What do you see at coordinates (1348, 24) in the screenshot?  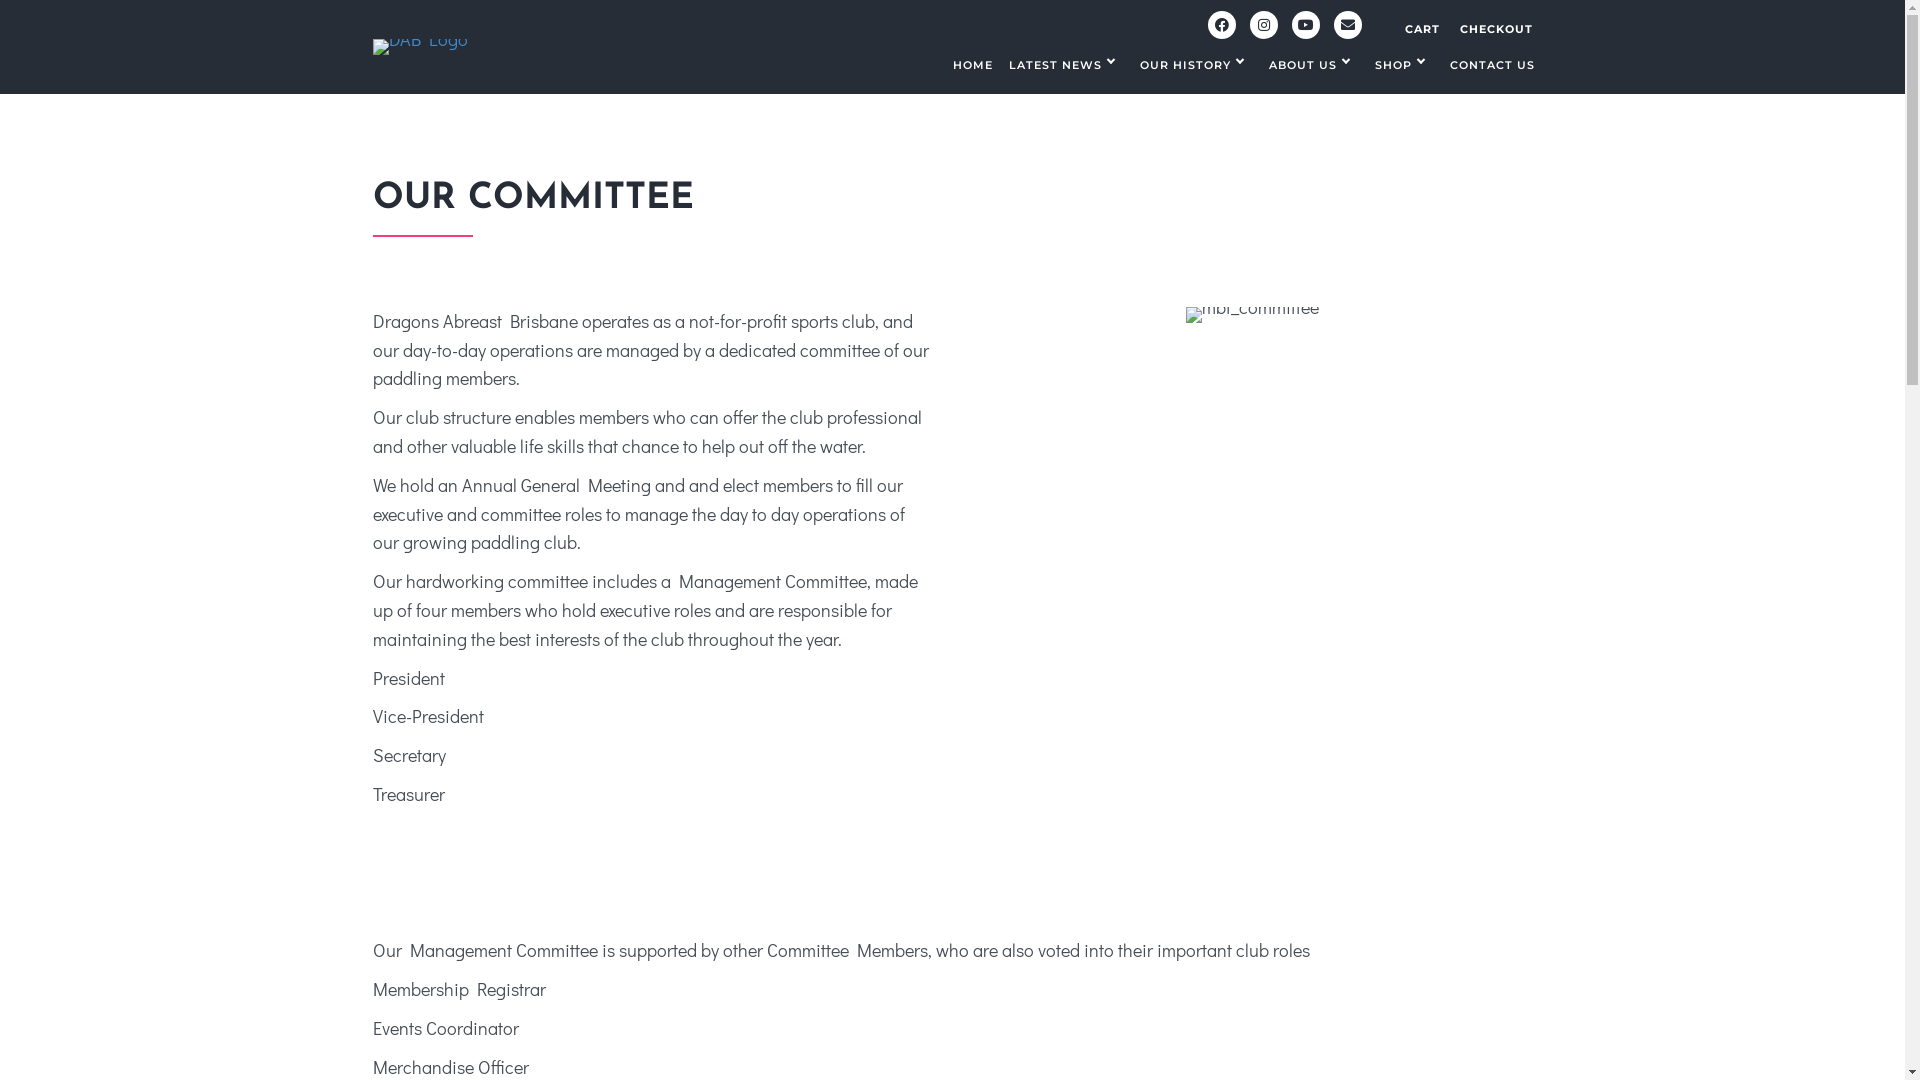 I see `Email` at bounding box center [1348, 24].